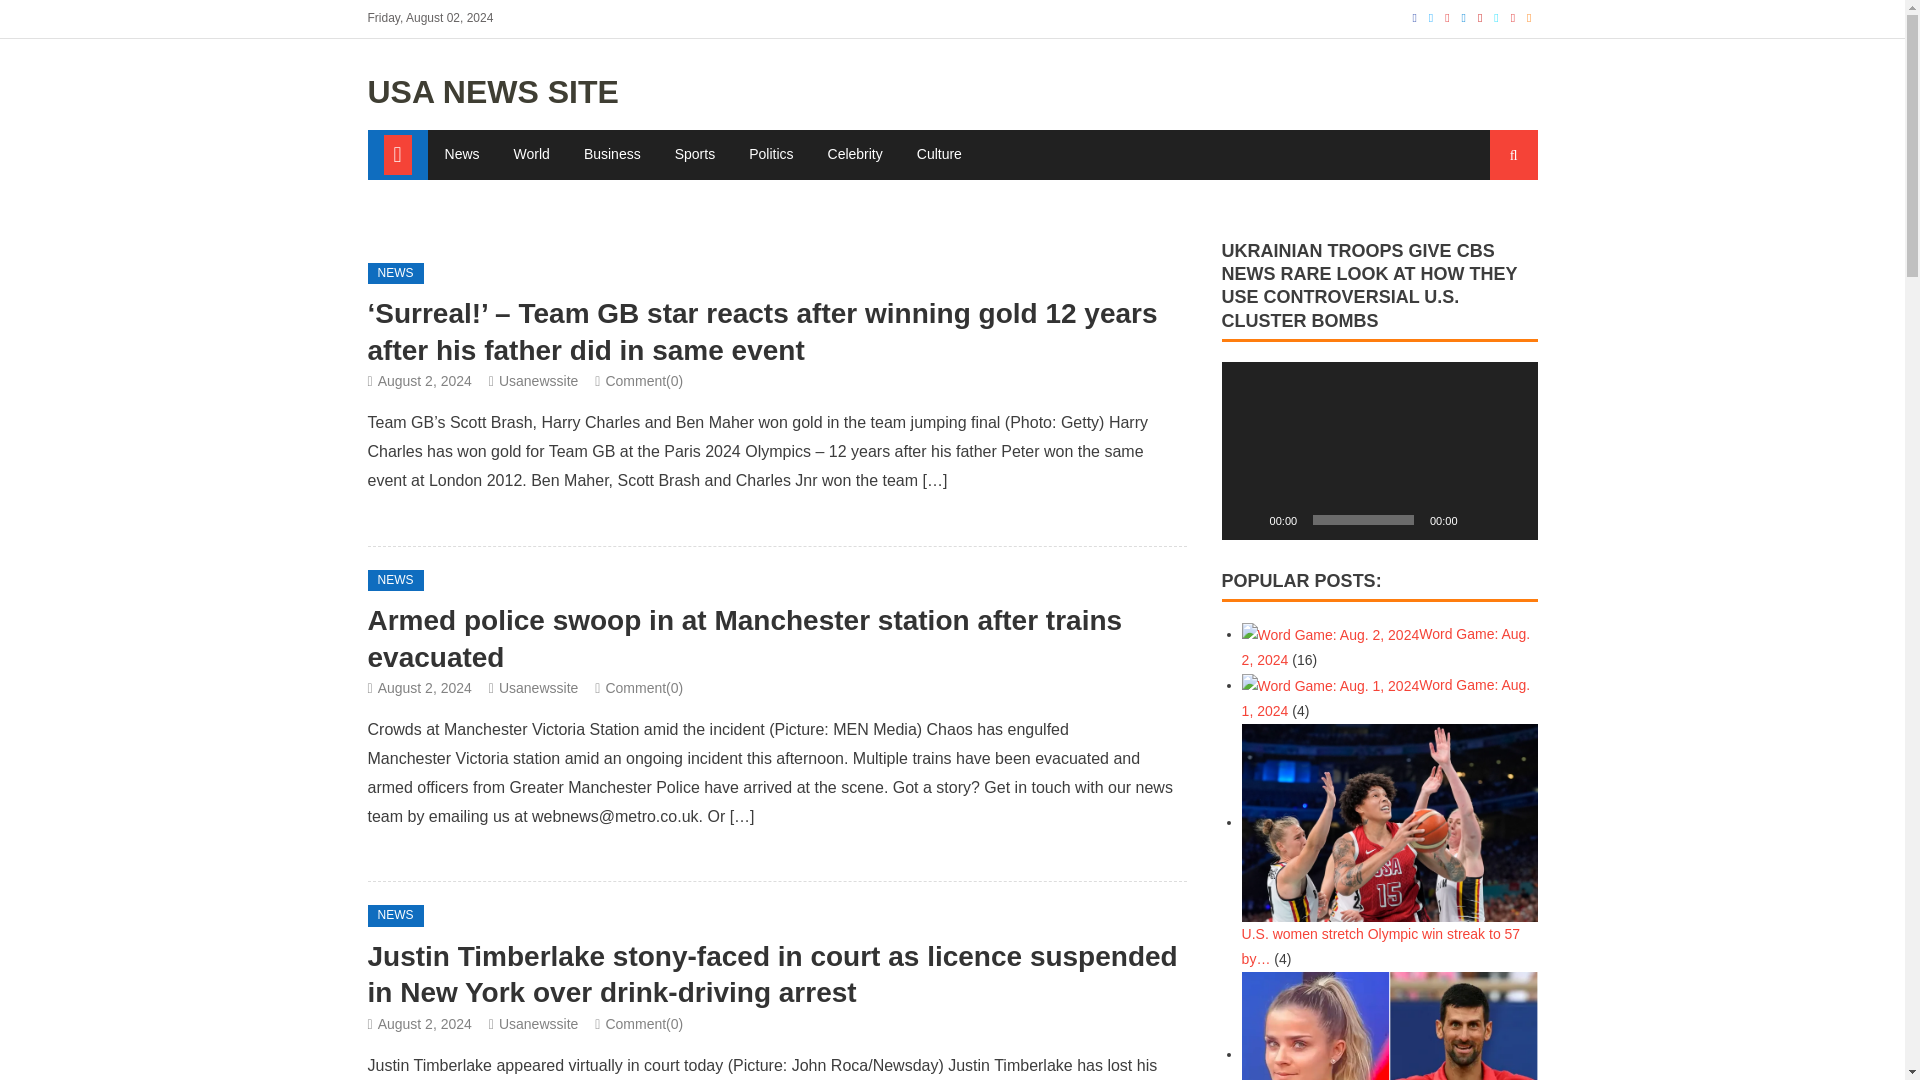 This screenshot has height=1080, width=1920. I want to click on Mute, so click(1480, 520).